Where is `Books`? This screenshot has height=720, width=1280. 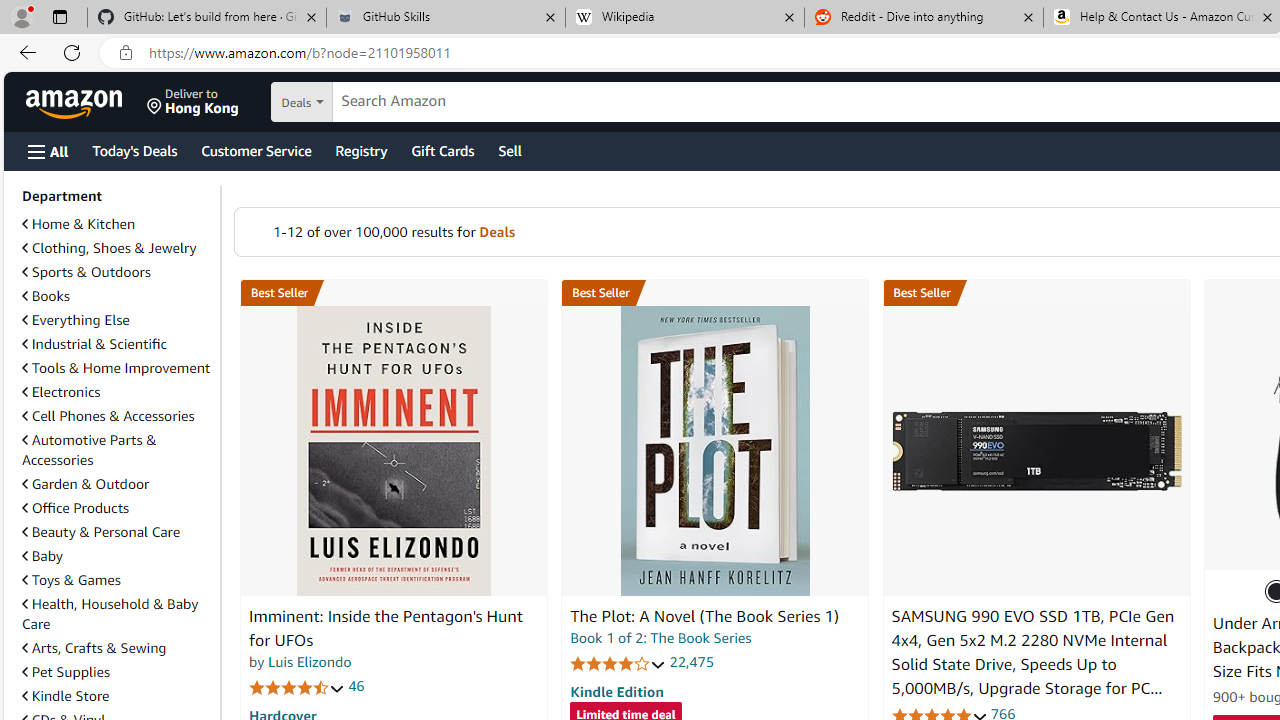 Books is located at coordinates (117, 296).